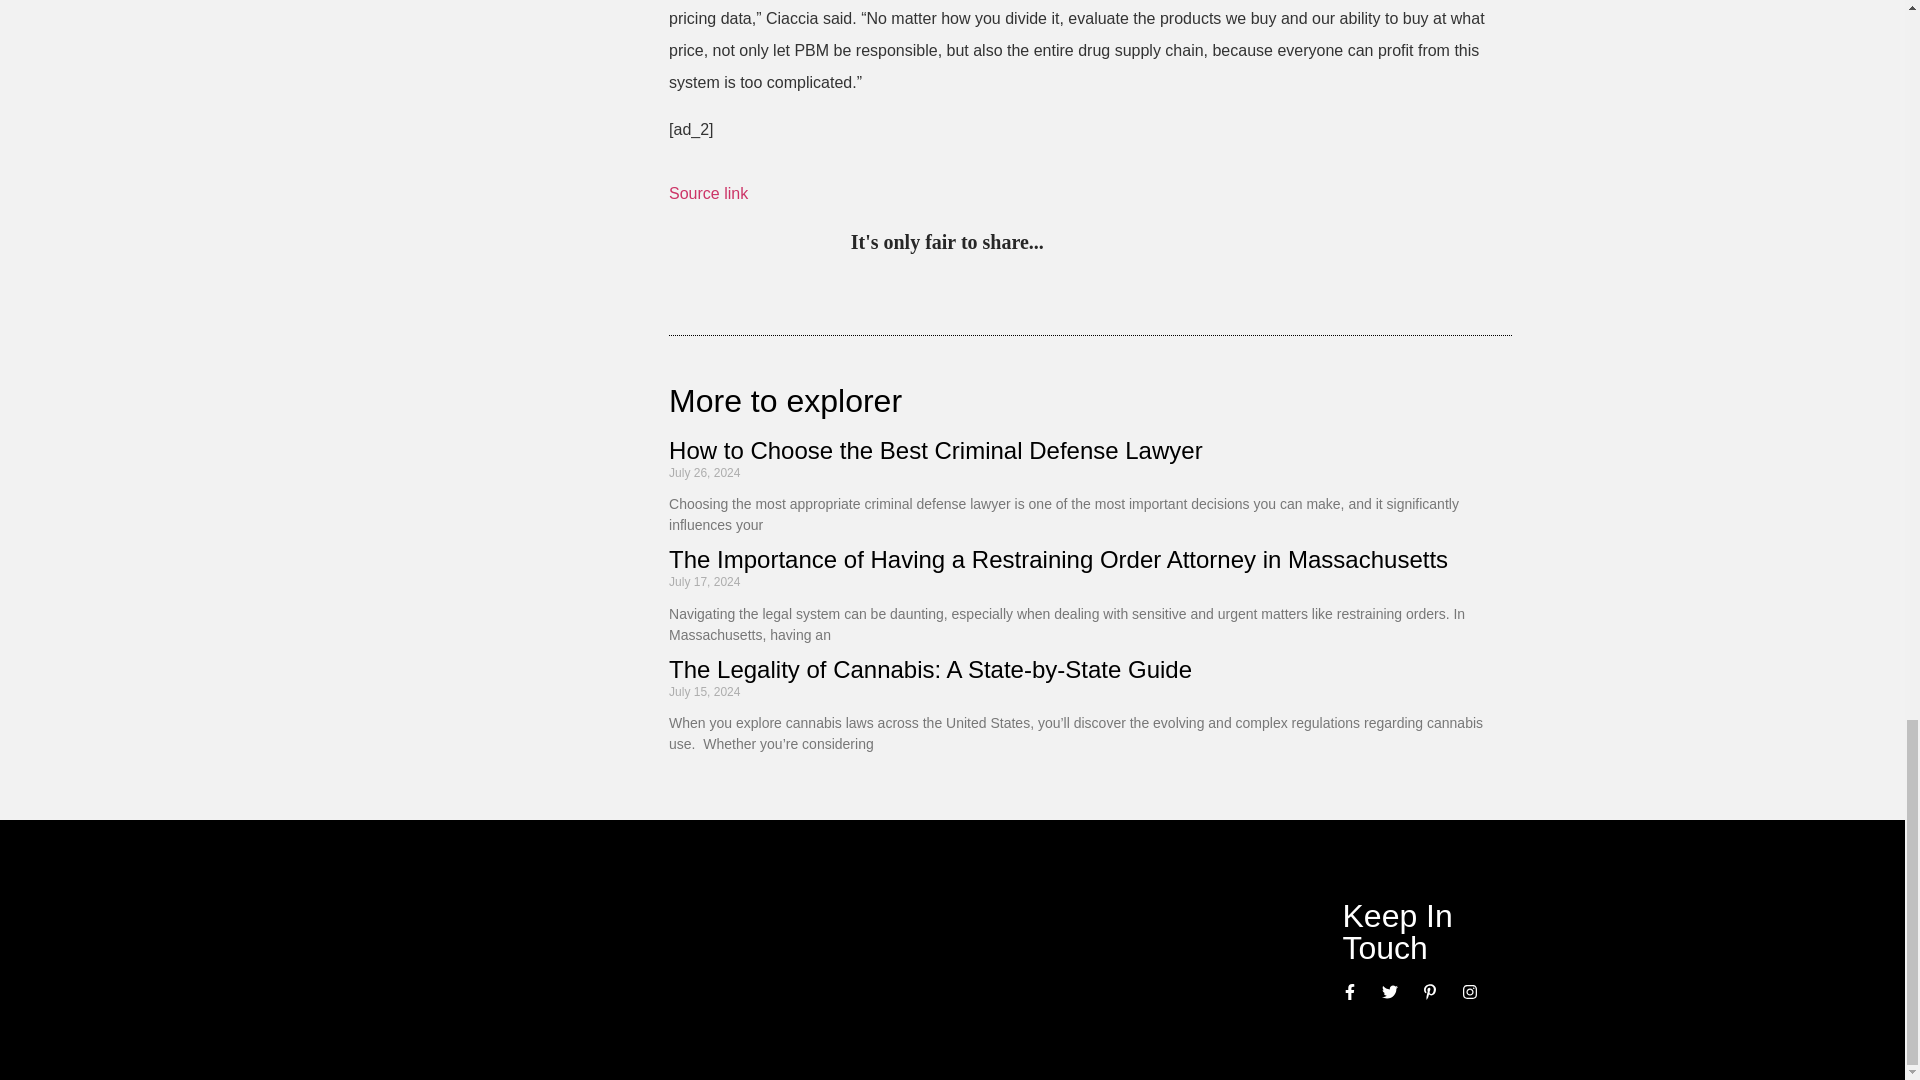 This screenshot has width=1920, height=1080. Describe the element at coordinates (1104, 244) in the screenshot. I see `twitter` at that location.